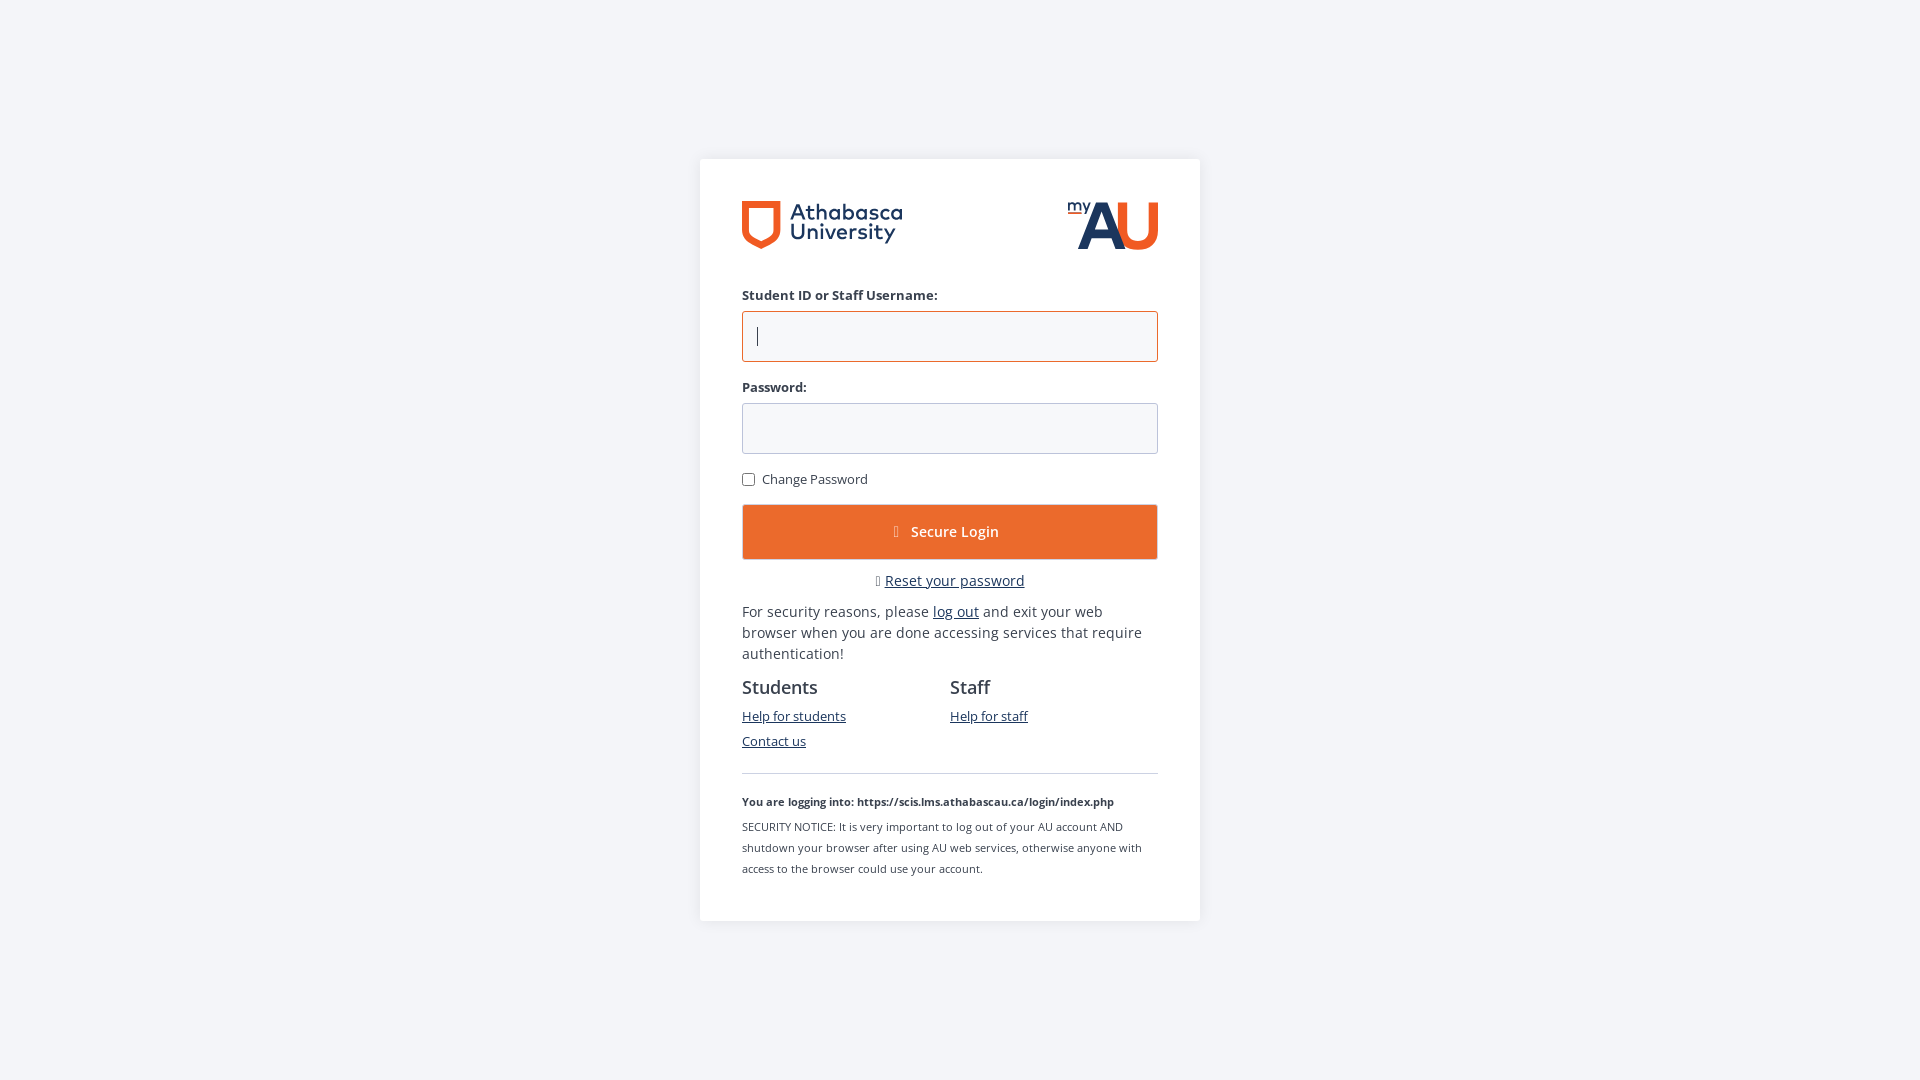 The image size is (1920, 1080). I want to click on Secure Login, so click(950, 532).